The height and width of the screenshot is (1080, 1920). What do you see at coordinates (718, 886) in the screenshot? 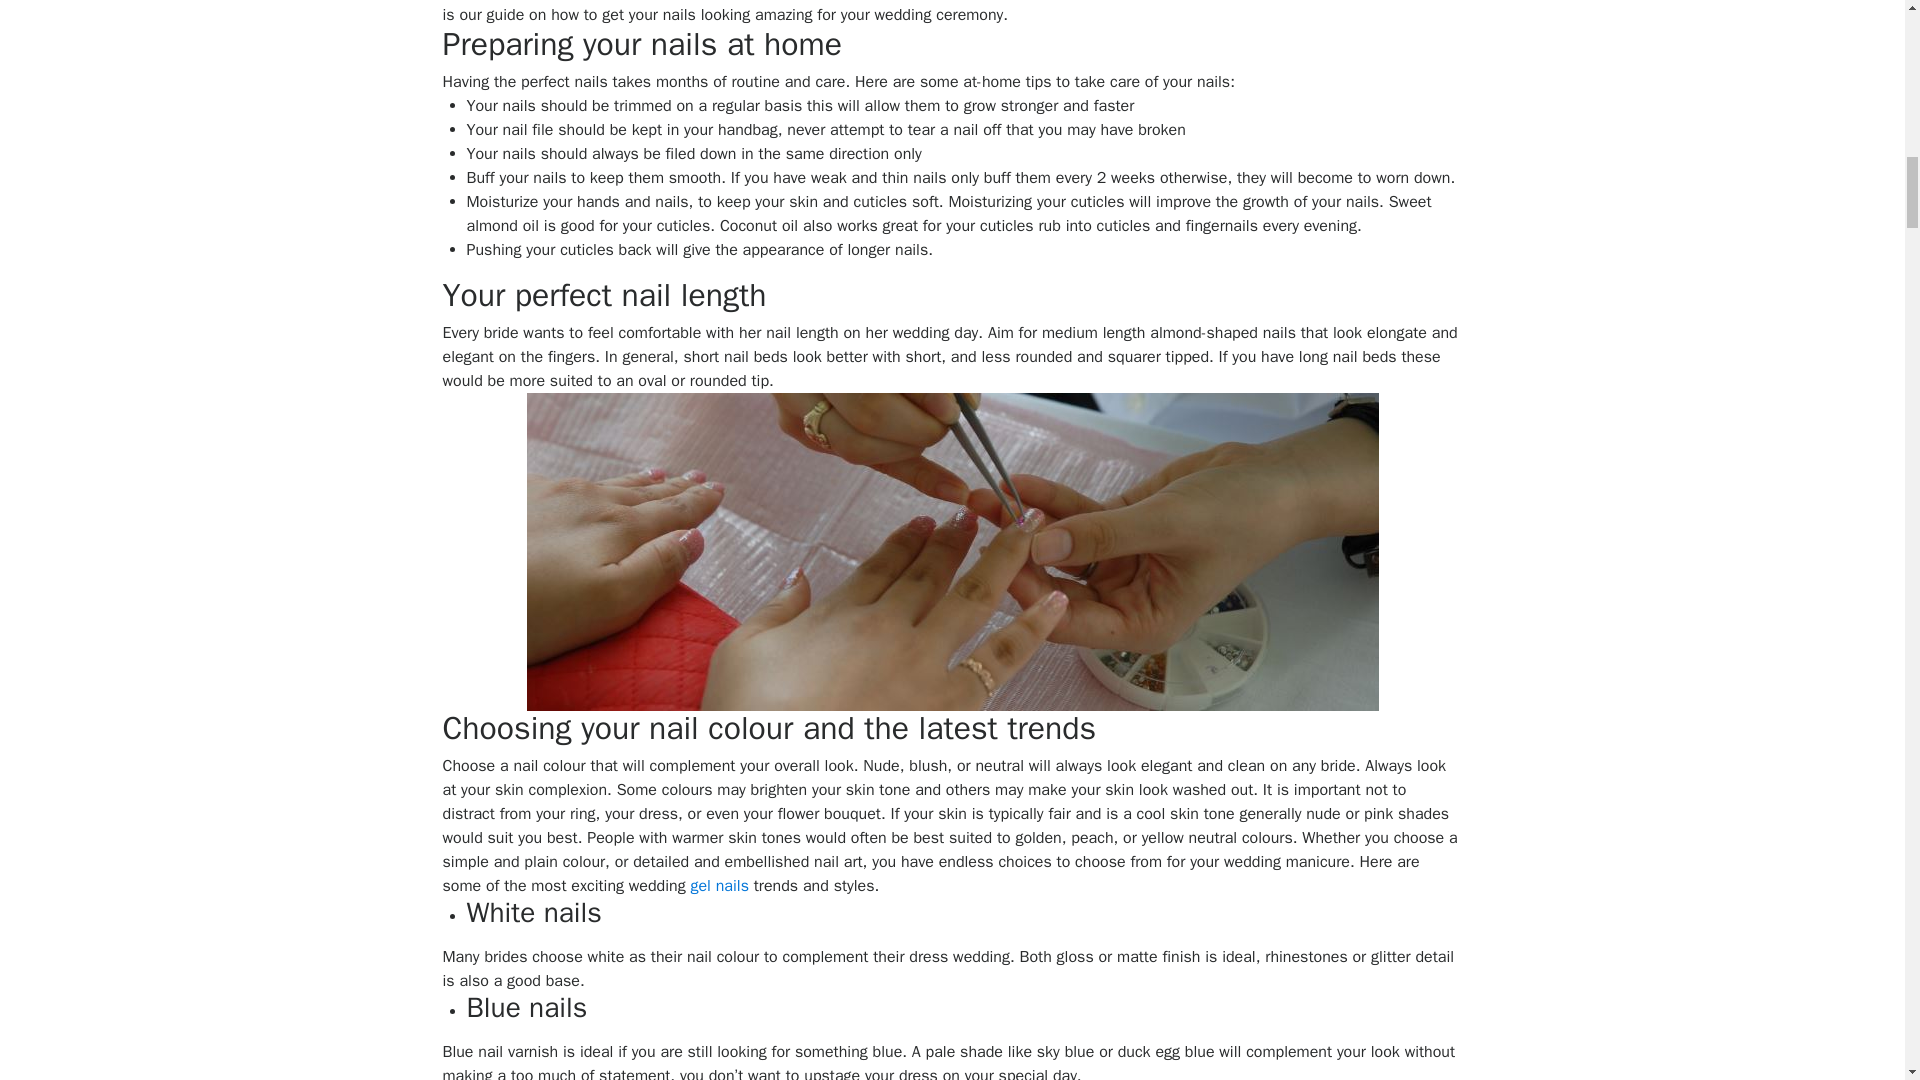
I see `gel nails` at bounding box center [718, 886].